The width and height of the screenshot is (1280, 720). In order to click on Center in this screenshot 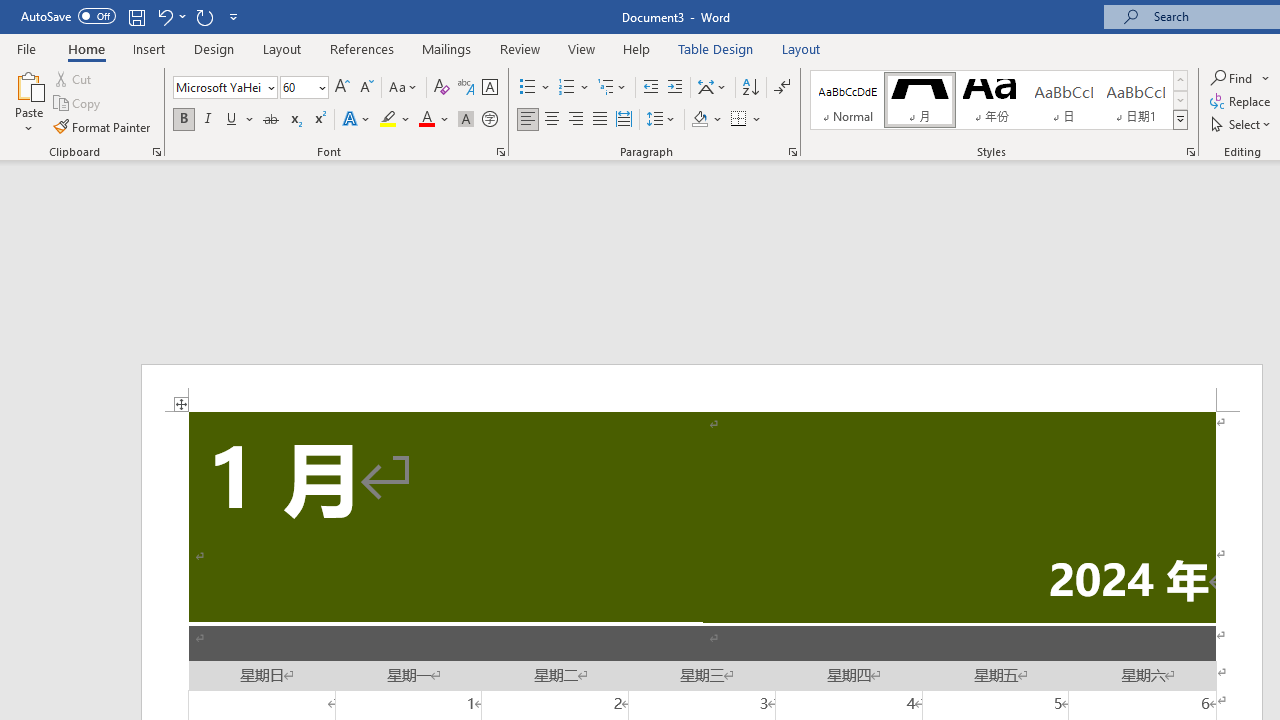, I will do `click(552, 120)`.